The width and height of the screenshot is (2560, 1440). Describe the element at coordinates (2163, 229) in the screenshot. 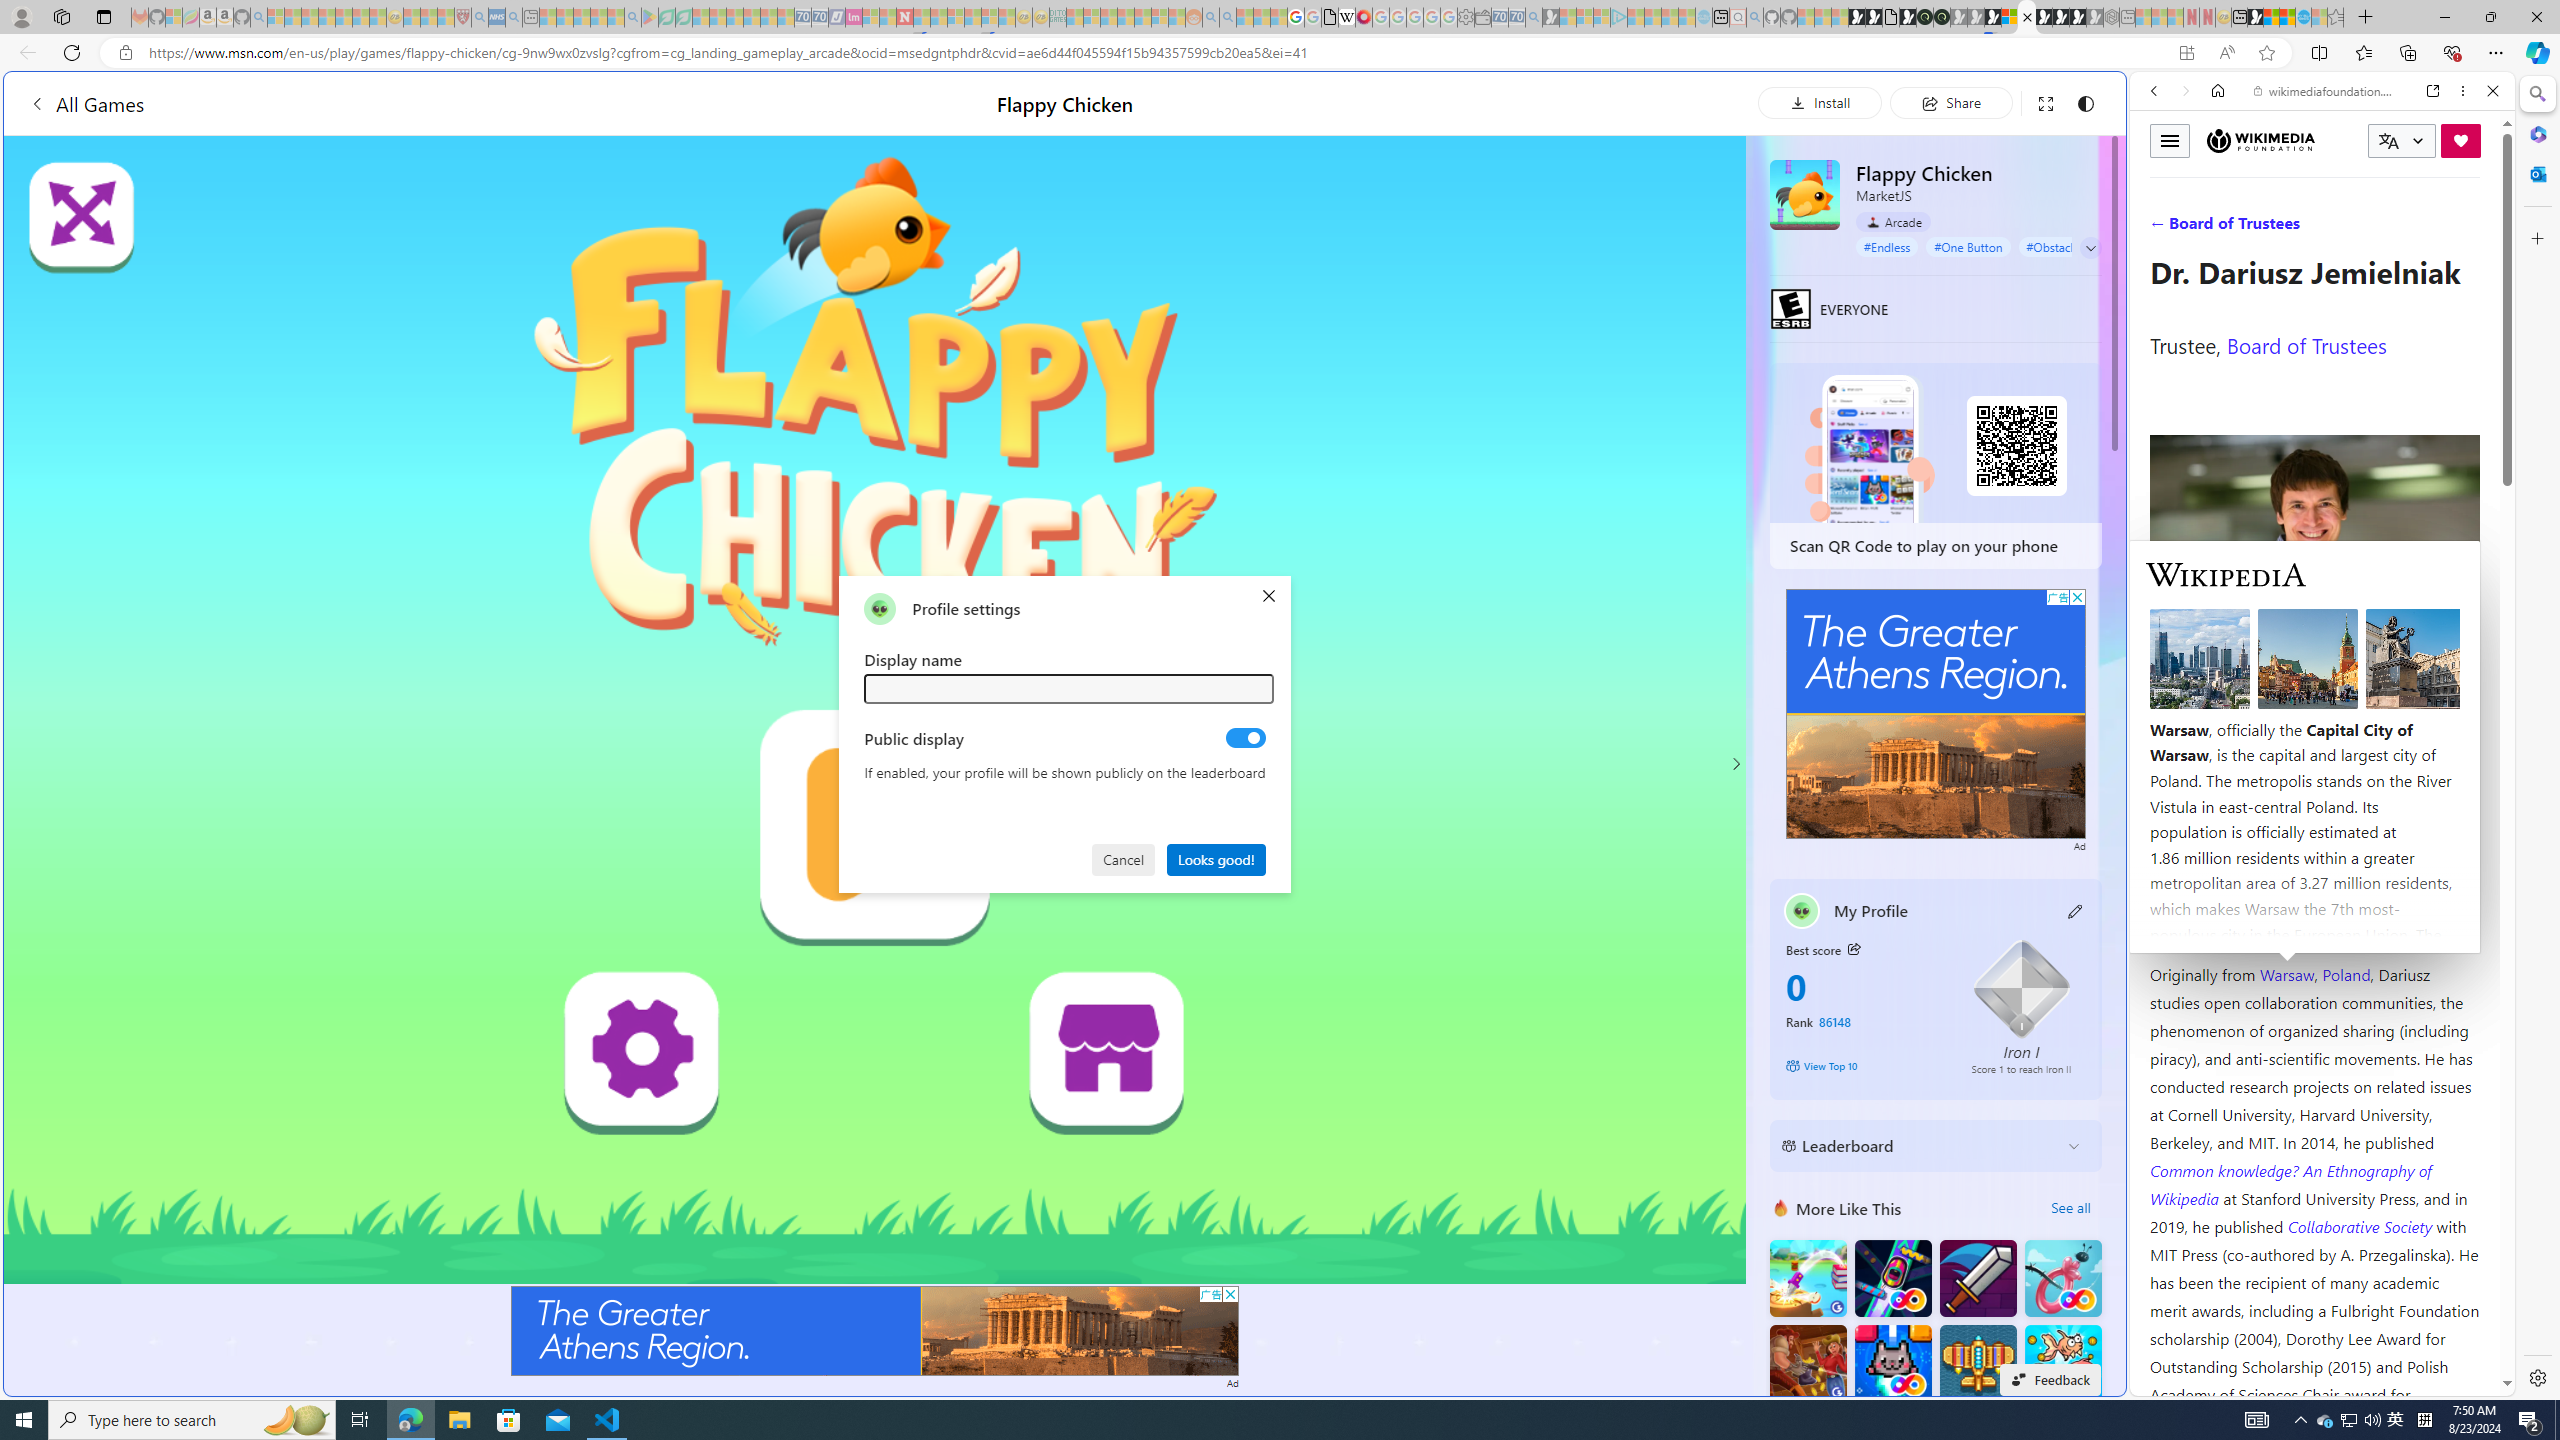

I see `WEB  ` at that location.